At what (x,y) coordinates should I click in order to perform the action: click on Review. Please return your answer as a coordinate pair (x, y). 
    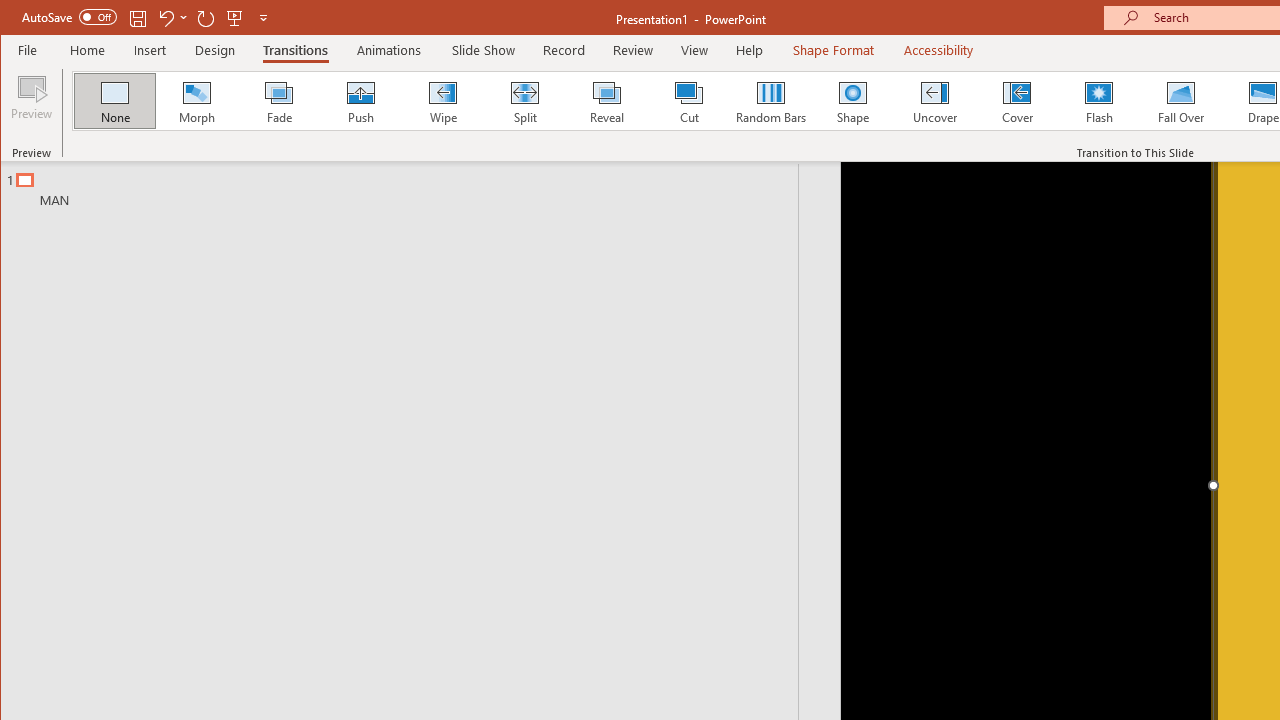
    Looking at the image, I should click on (632, 50).